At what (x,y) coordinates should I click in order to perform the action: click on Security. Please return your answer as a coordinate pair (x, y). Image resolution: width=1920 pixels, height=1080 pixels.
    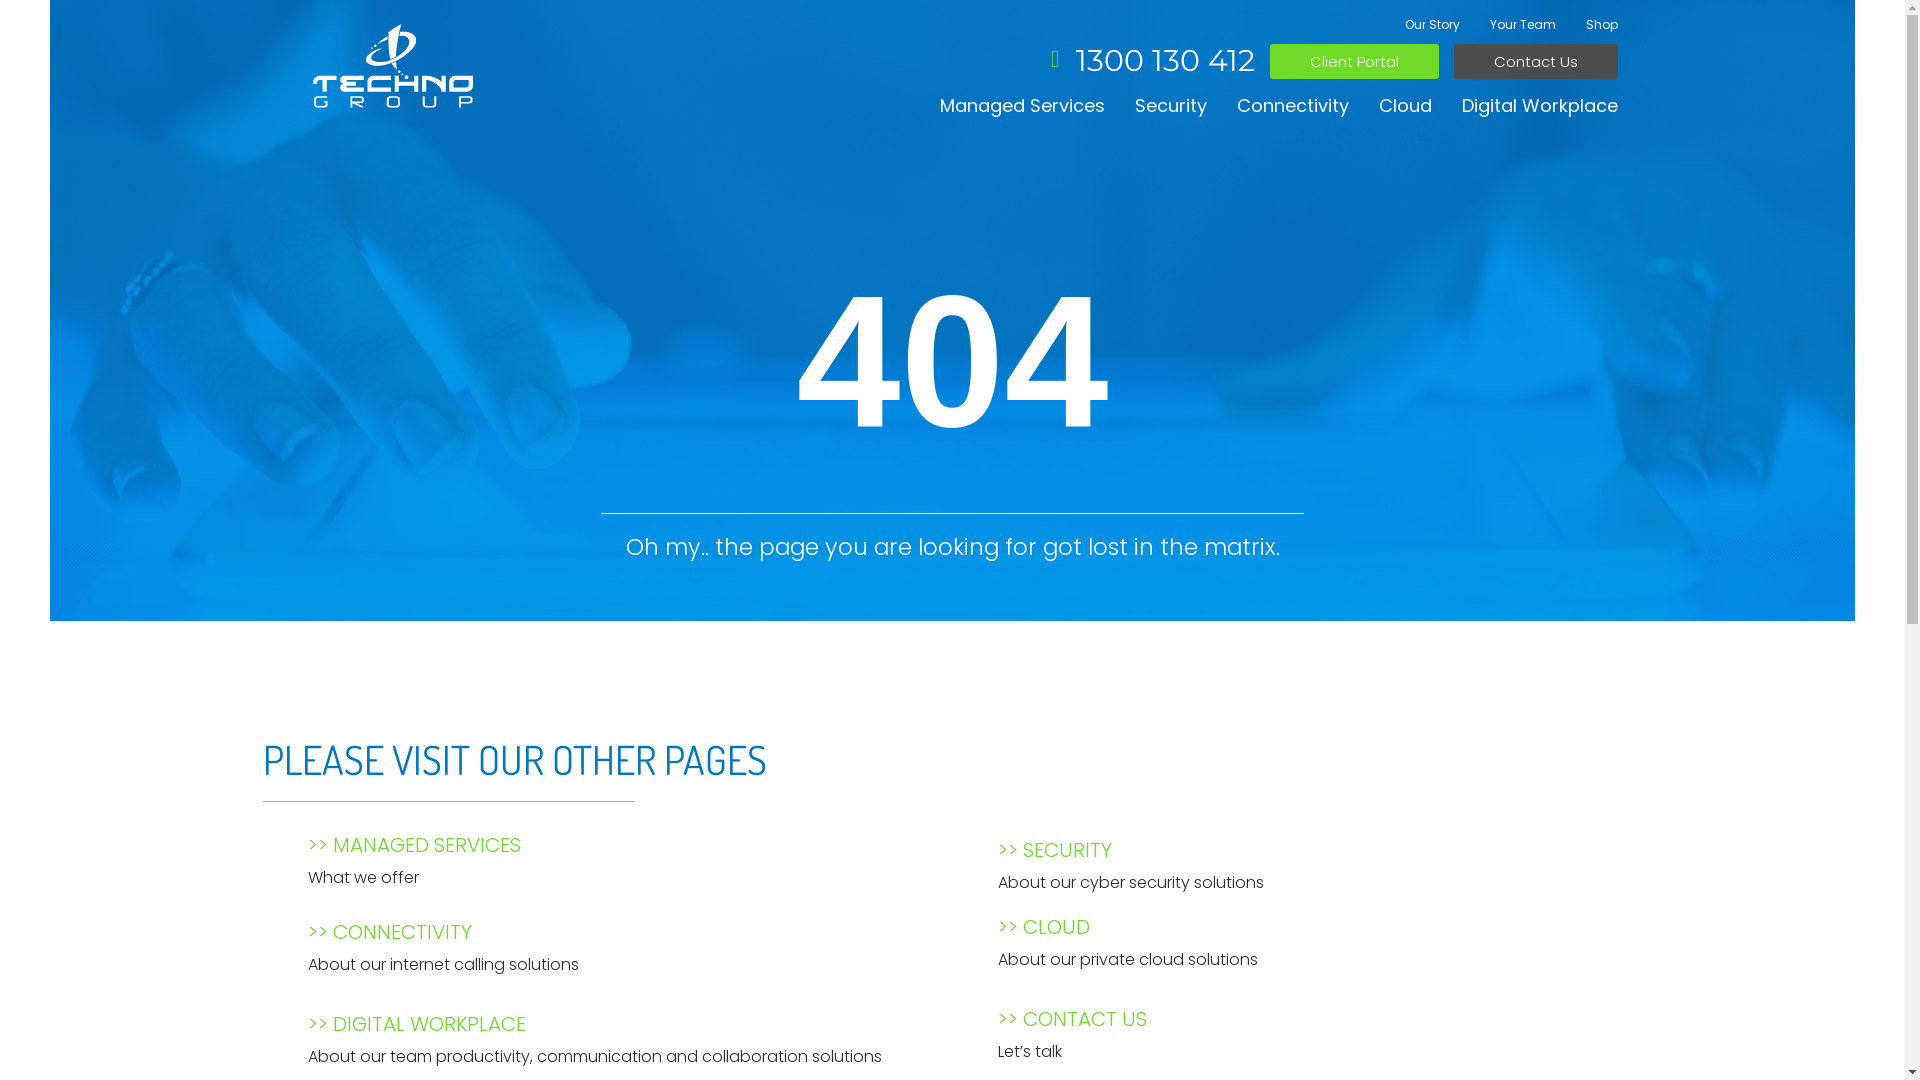
    Looking at the image, I should click on (1170, 106).